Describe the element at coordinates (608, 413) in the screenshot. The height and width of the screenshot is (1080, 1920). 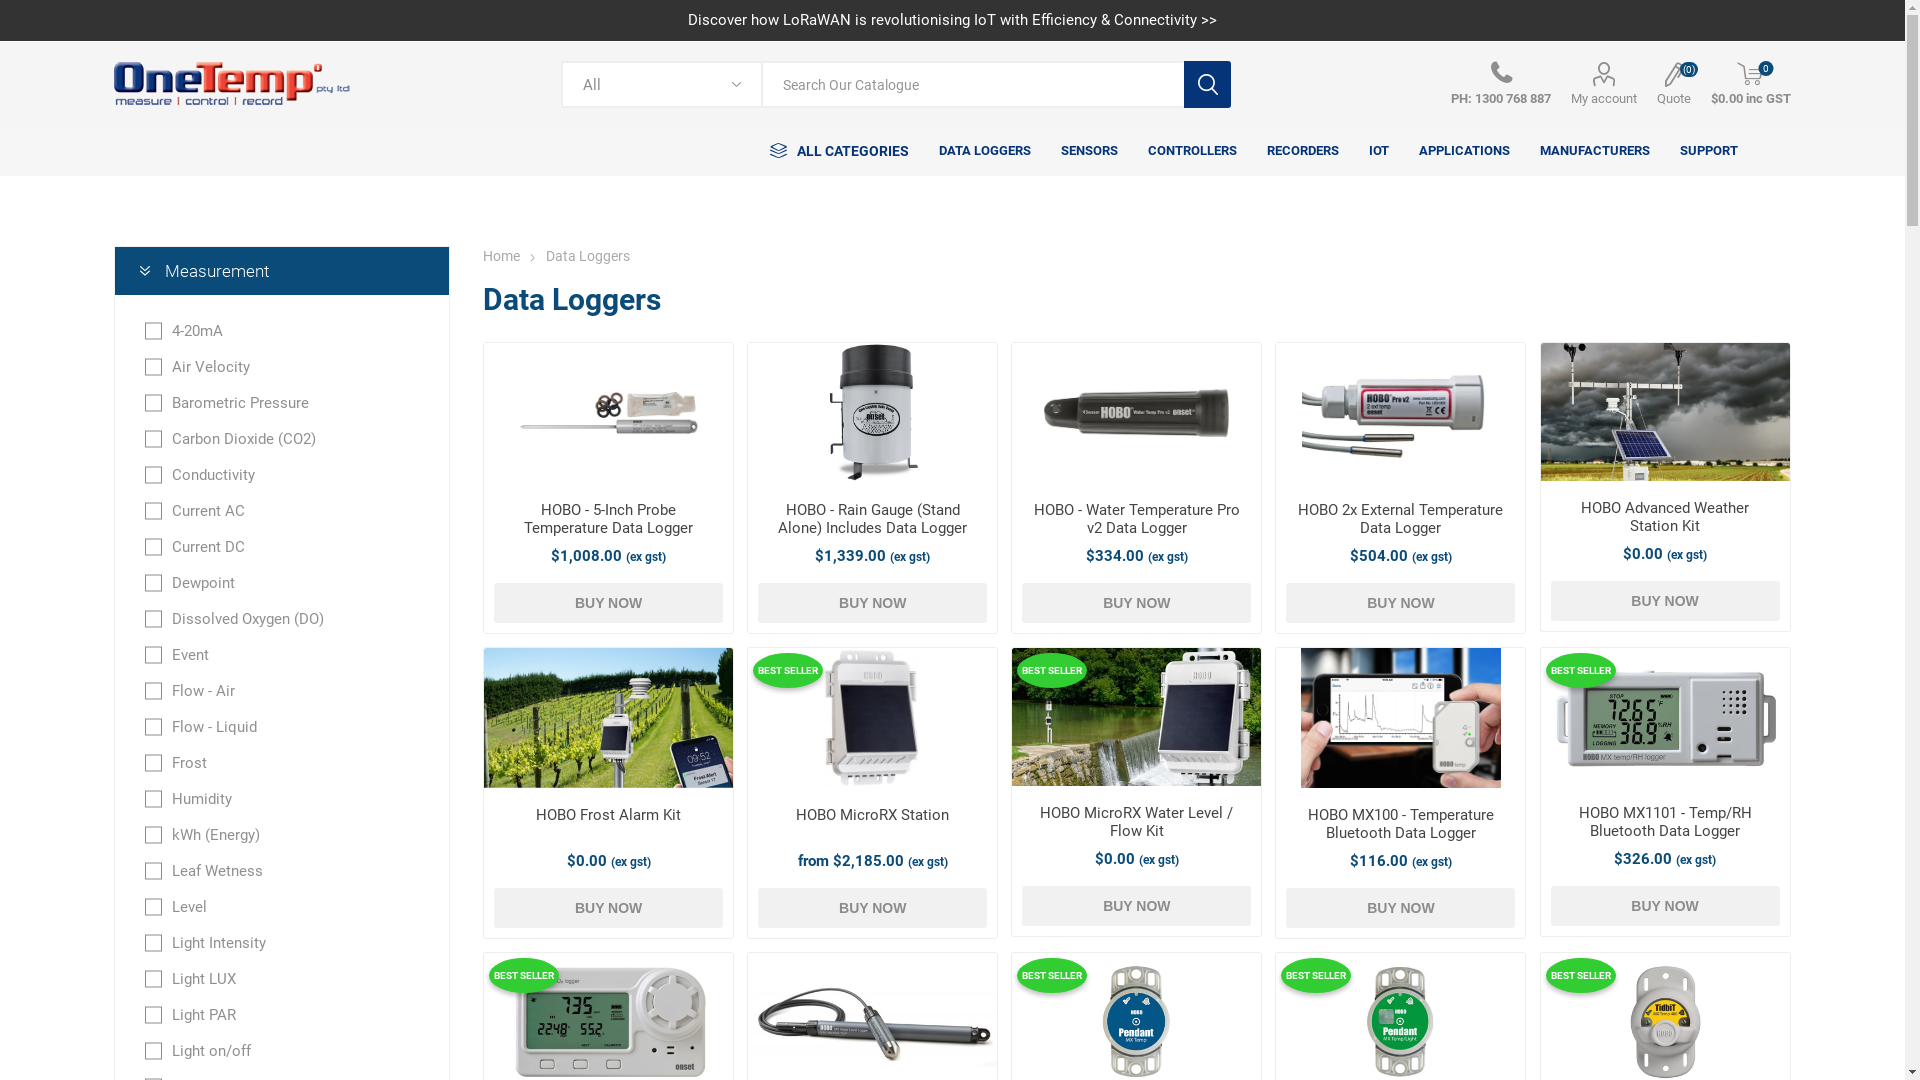
I see `Show details for HOBO - 5-Inch Probe Temperature Data Logger` at that location.